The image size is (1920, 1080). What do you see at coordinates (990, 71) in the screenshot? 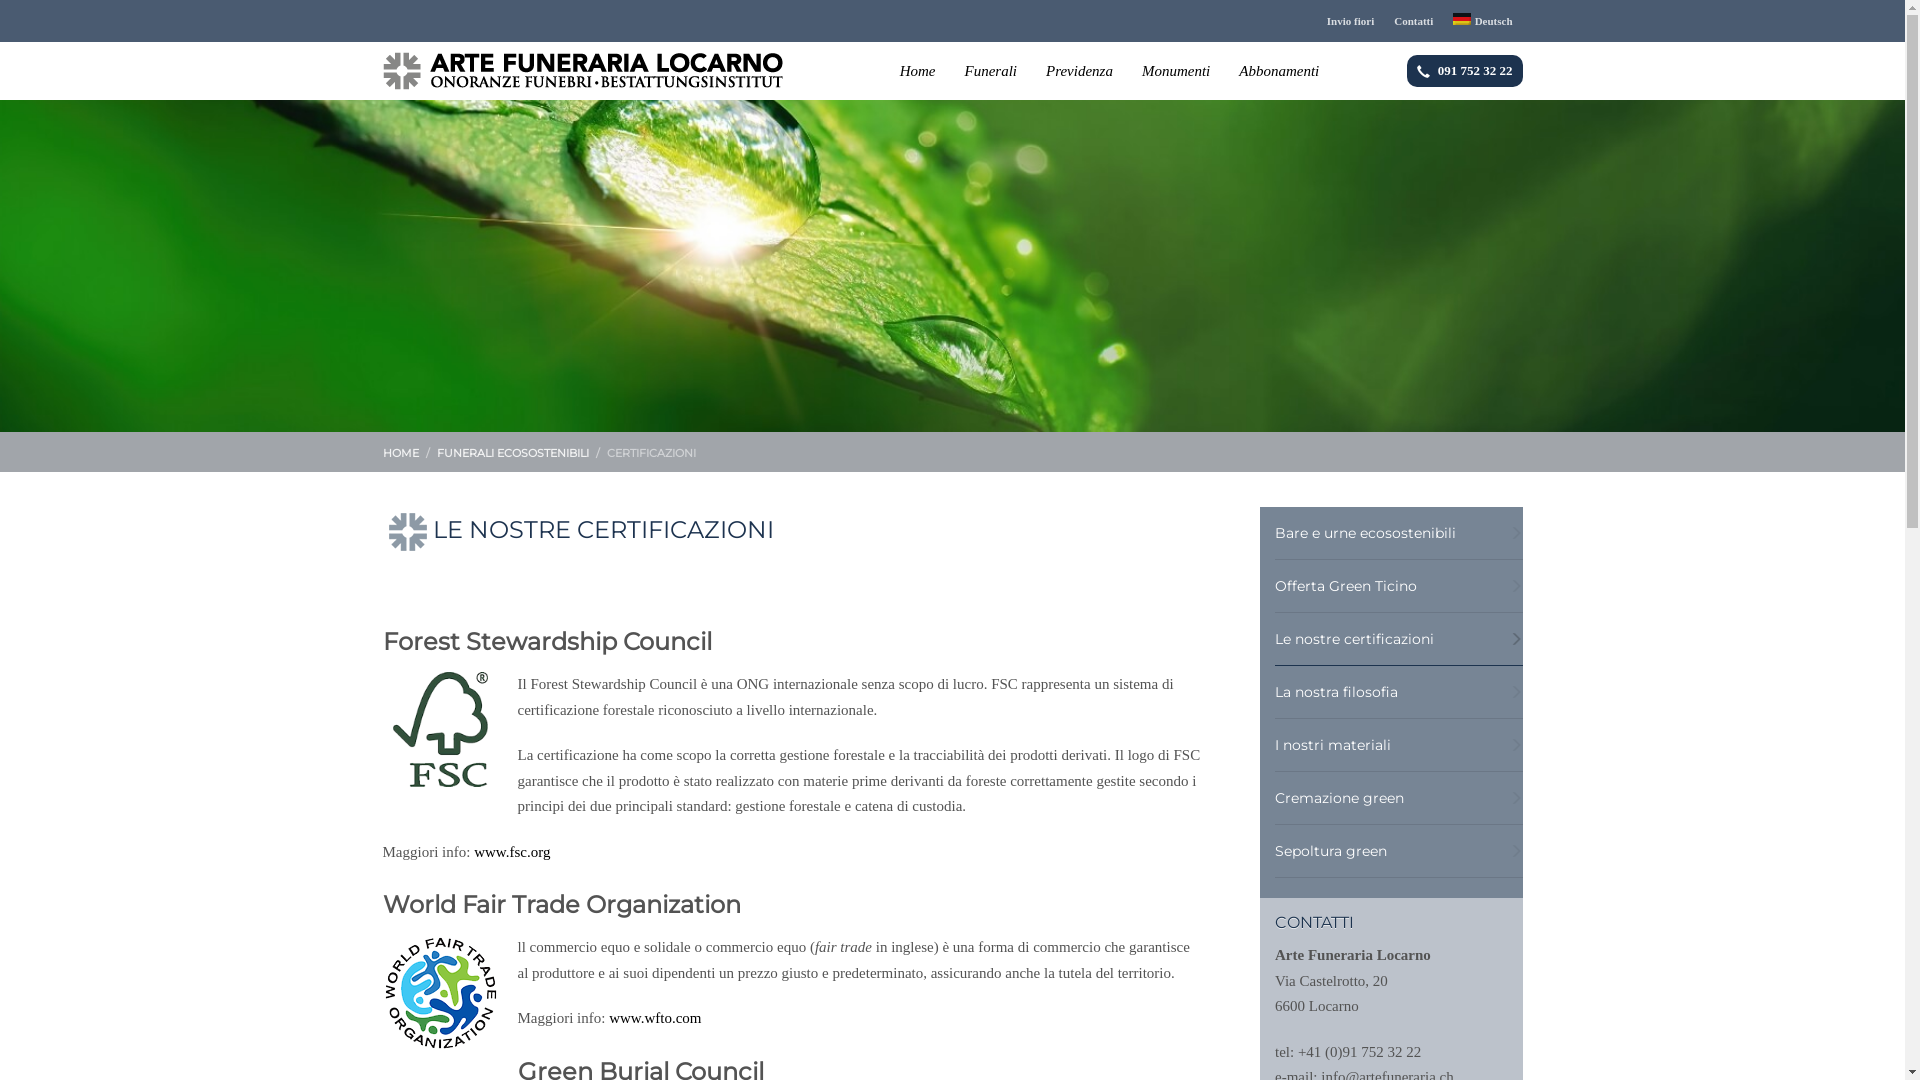
I see `Funerali` at bounding box center [990, 71].